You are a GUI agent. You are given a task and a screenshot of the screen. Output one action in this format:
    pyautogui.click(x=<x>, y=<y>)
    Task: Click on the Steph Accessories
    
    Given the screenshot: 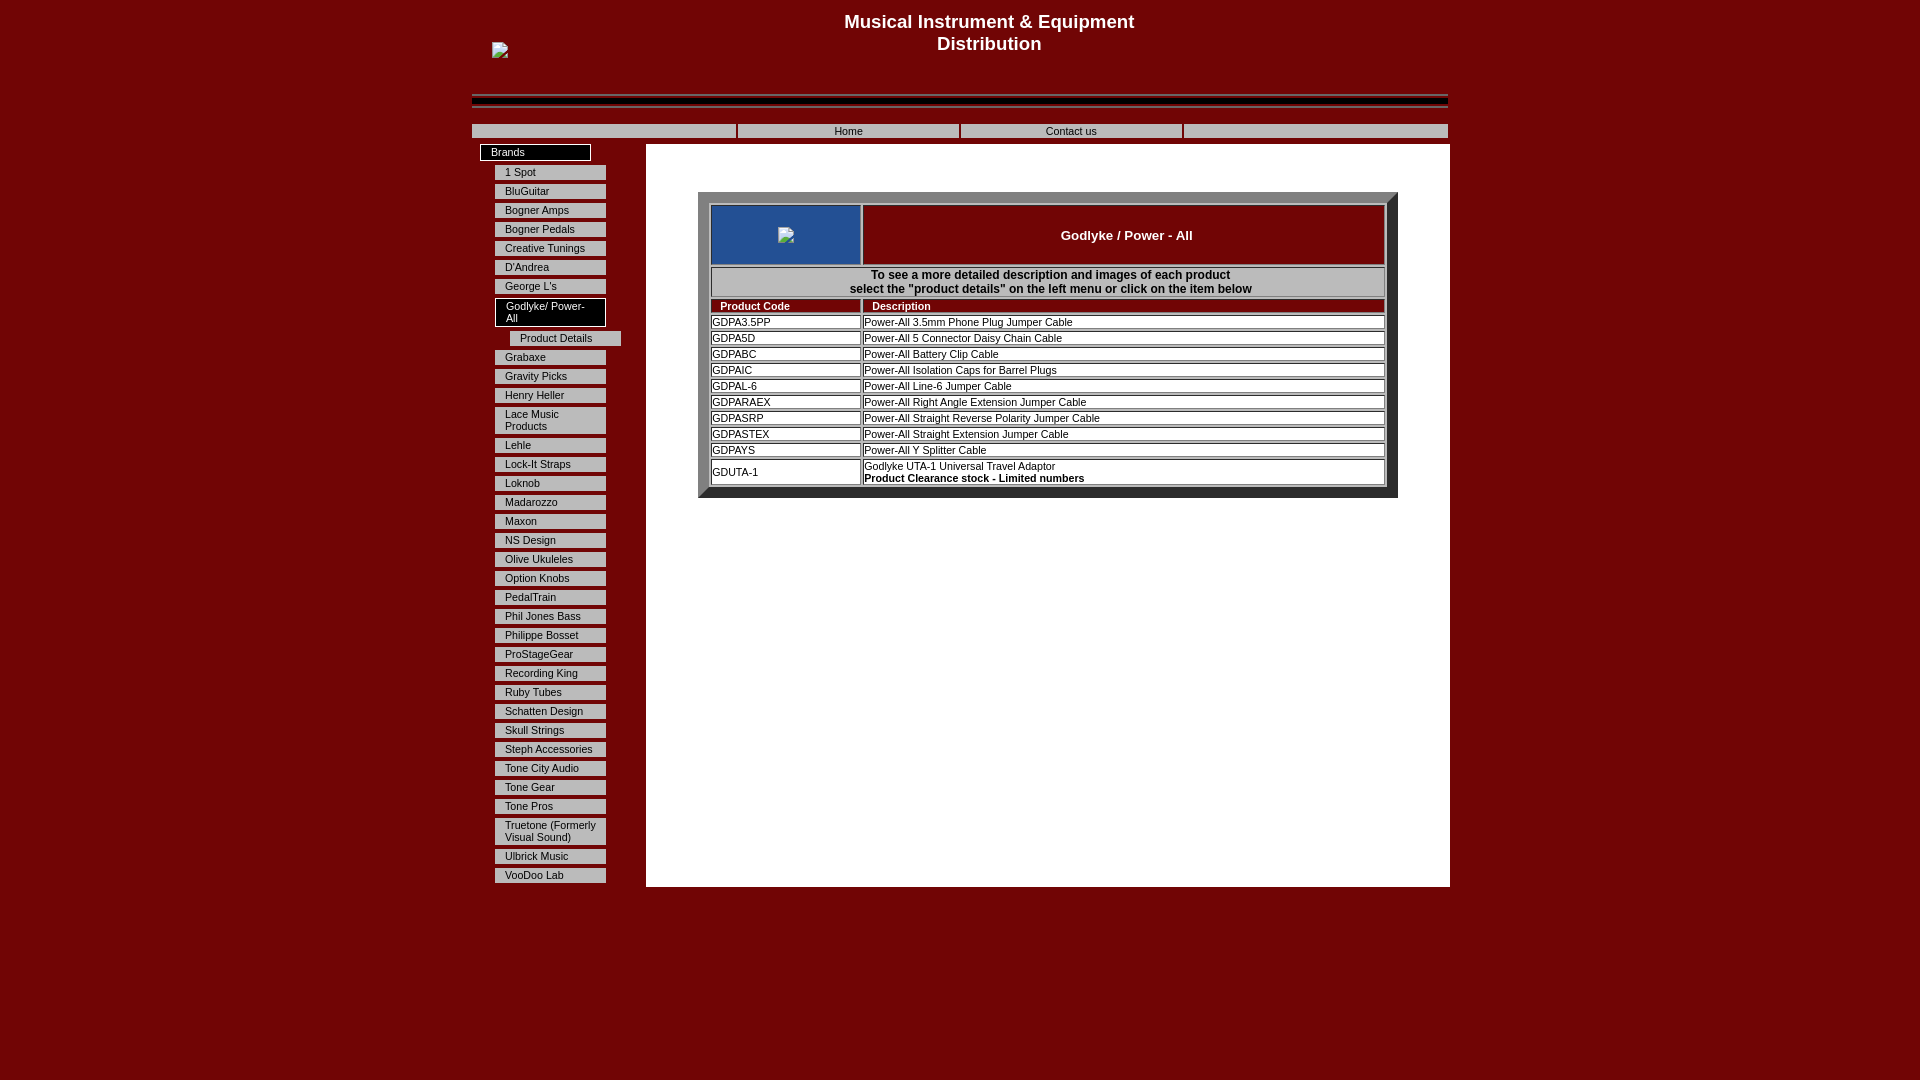 What is the action you would take?
    pyautogui.click(x=550, y=750)
    